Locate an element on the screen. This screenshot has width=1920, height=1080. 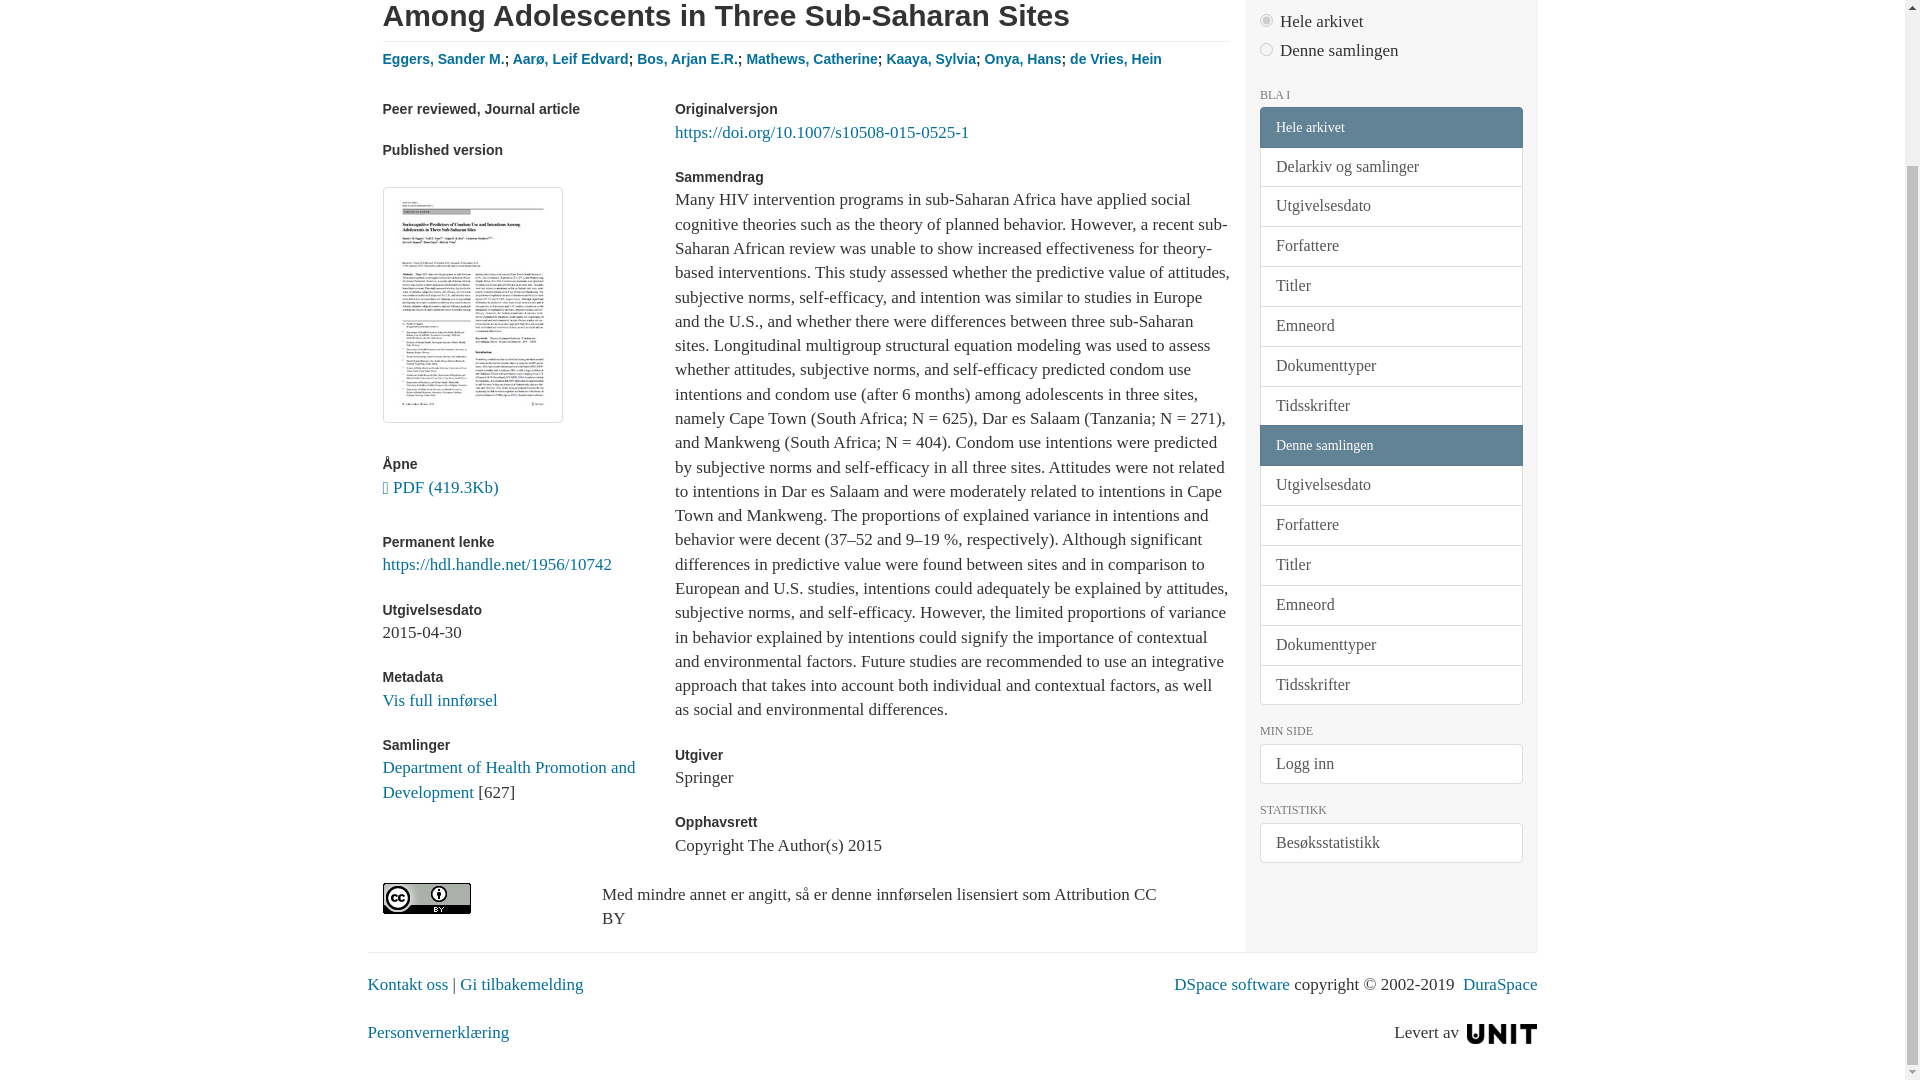
Kaaya, Sylvia is located at coordinates (930, 58).